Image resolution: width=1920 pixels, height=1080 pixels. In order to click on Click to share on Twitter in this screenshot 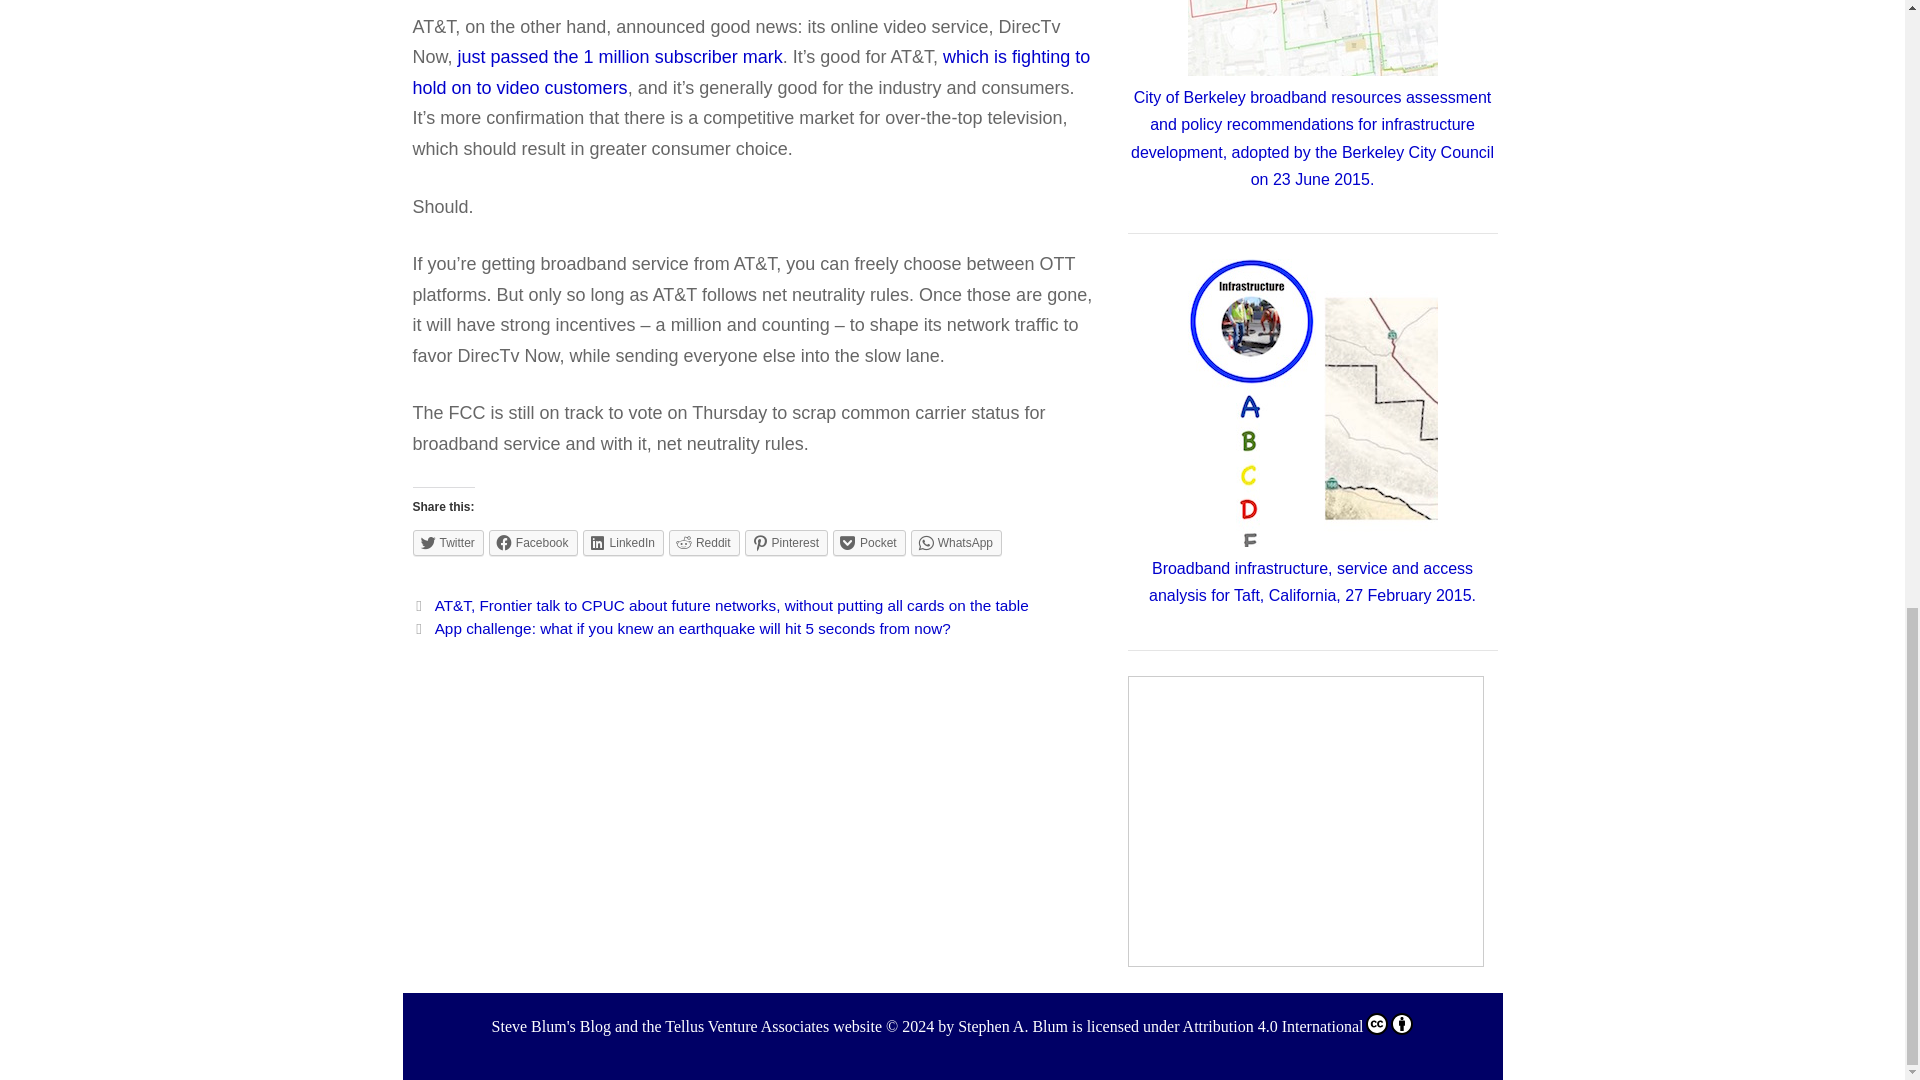, I will do `click(448, 543)`.